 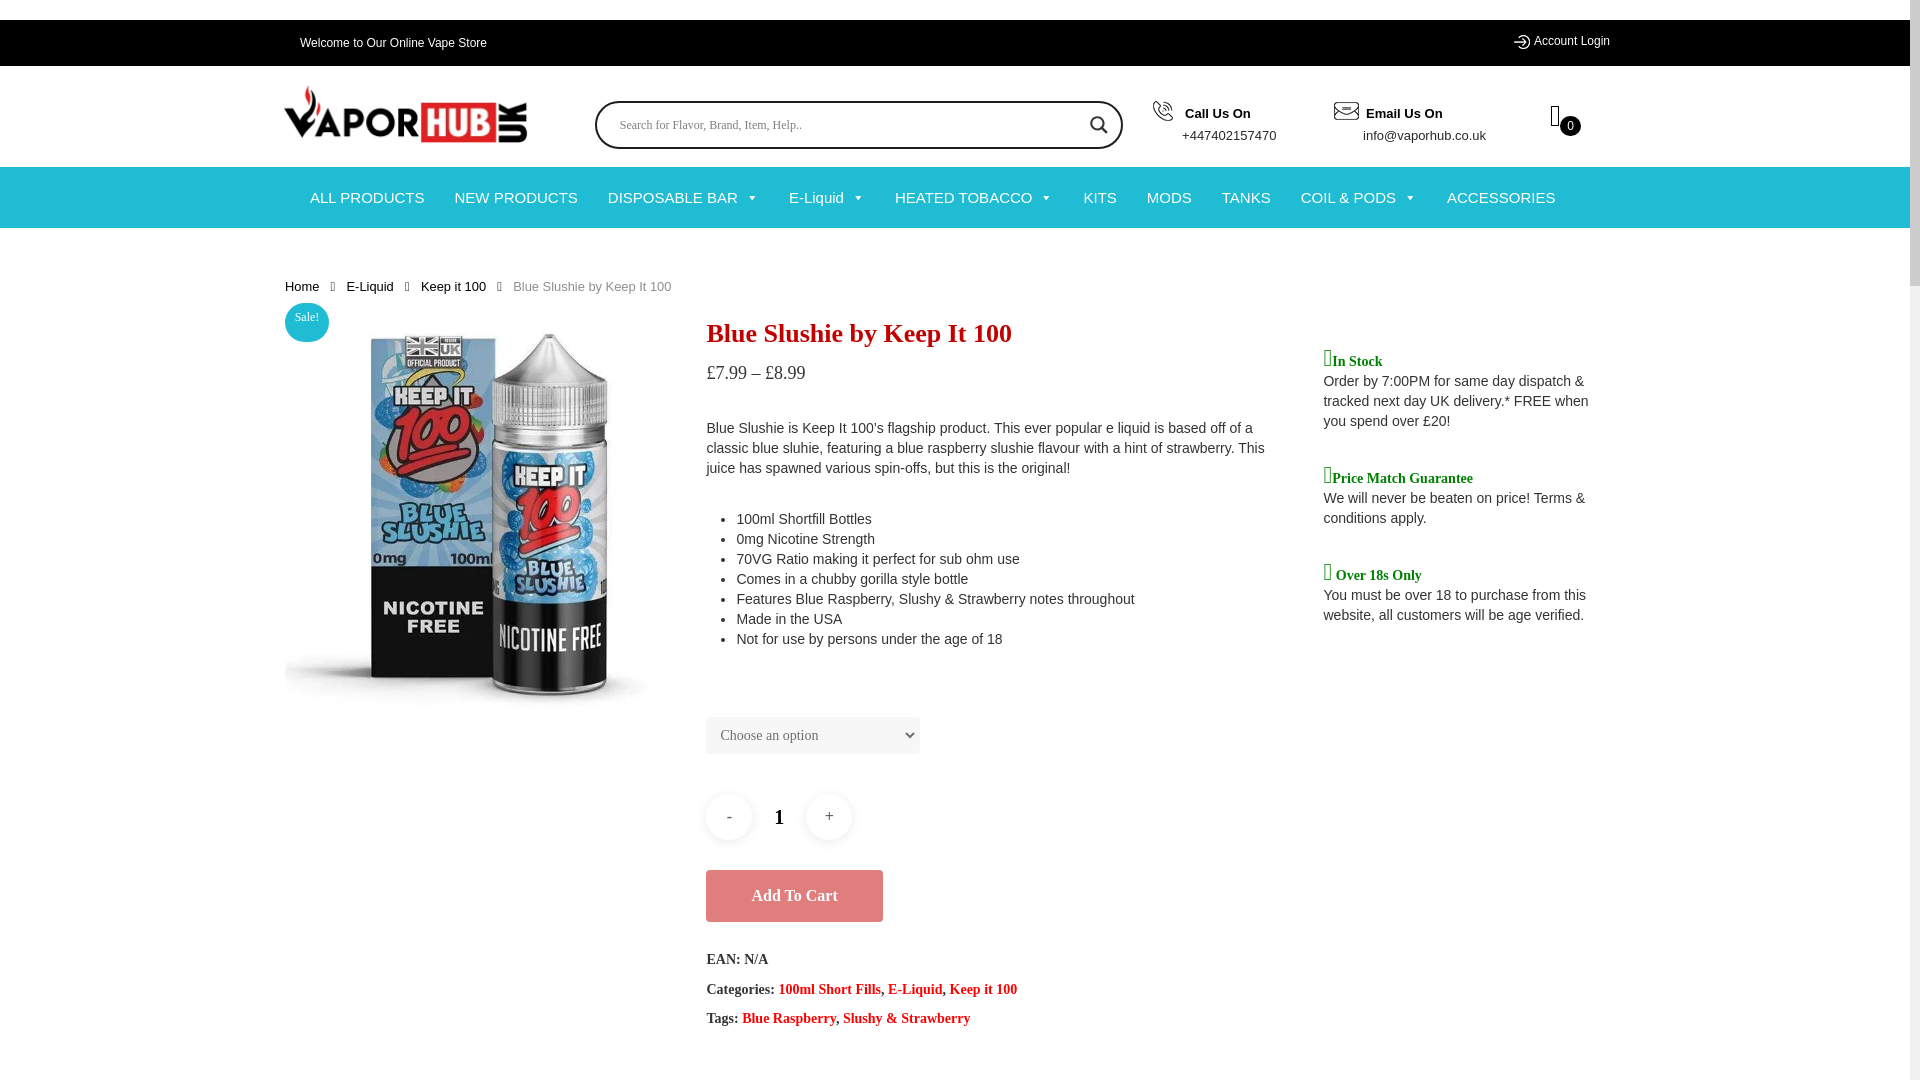 I want to click on NEW PRODUCTS, so click(x=515, y=197).